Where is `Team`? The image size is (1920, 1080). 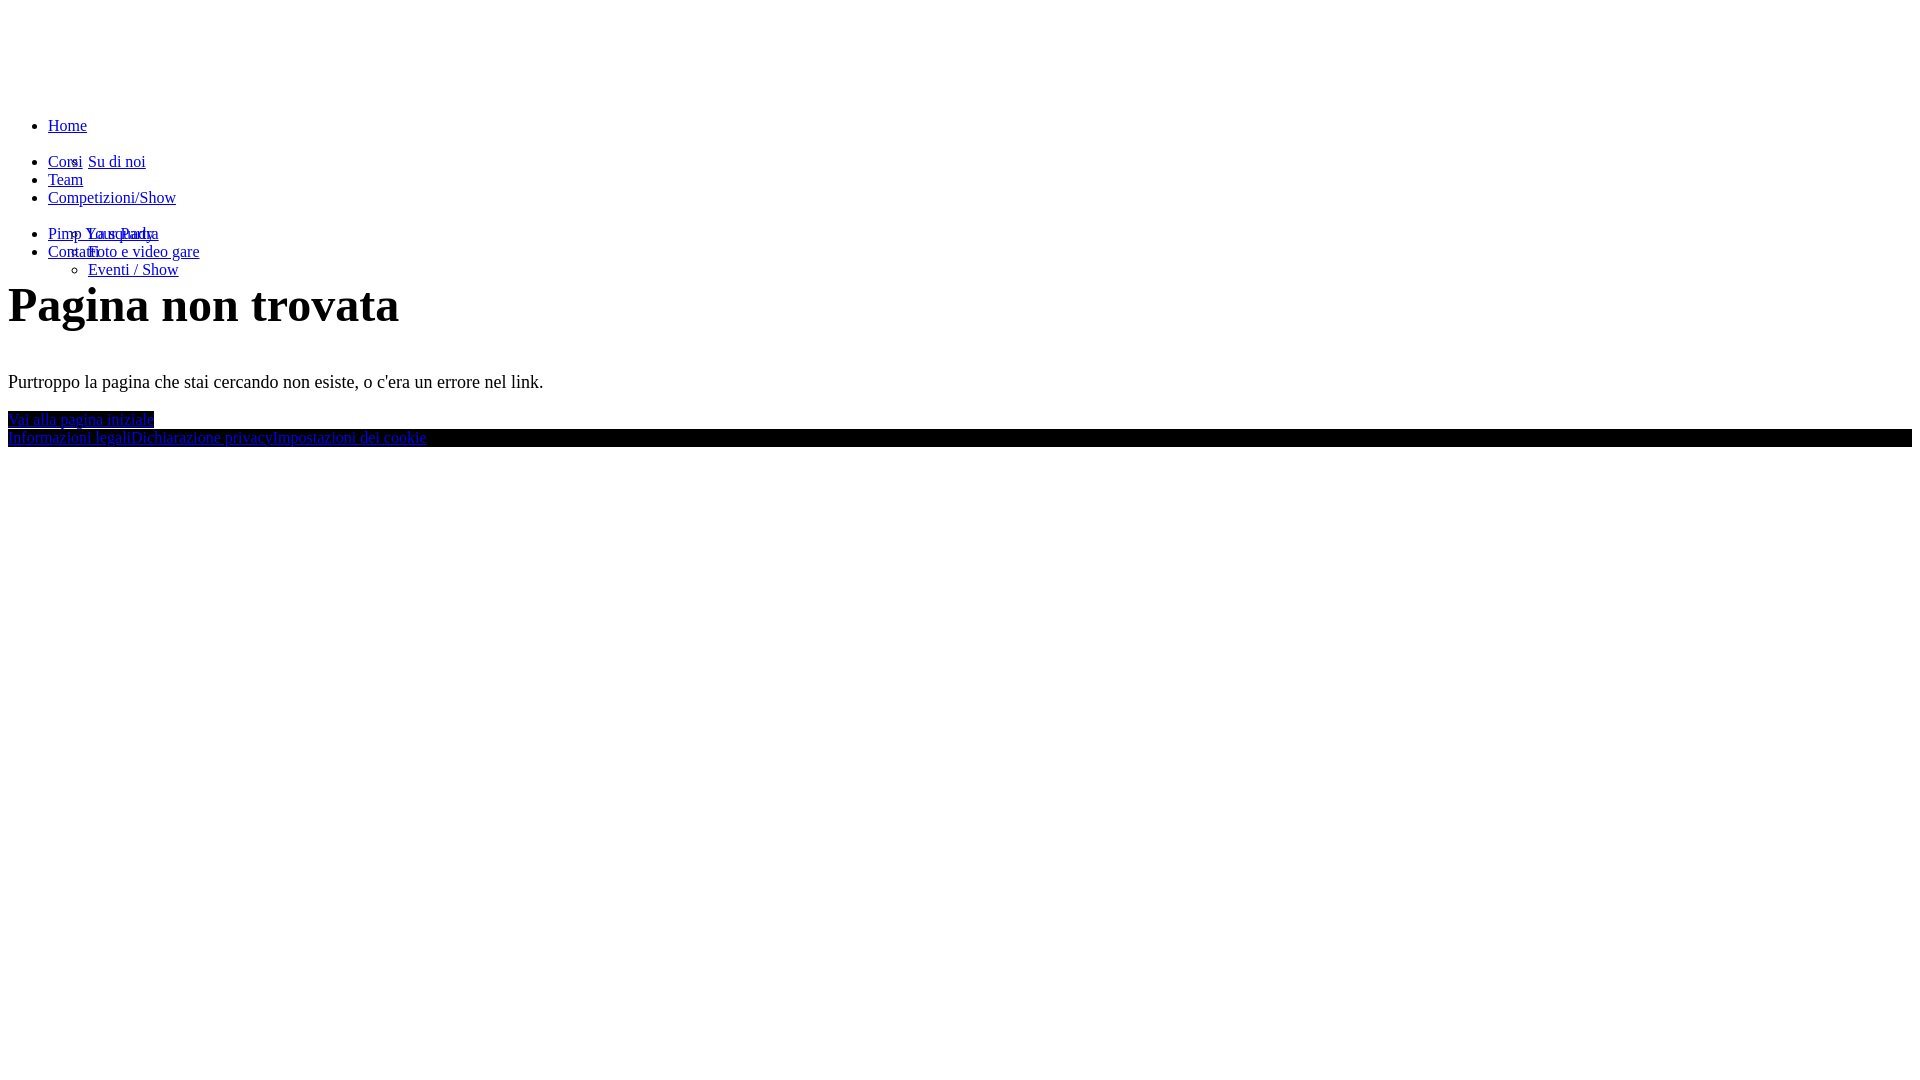 Team is located at coordinates (66, 180).